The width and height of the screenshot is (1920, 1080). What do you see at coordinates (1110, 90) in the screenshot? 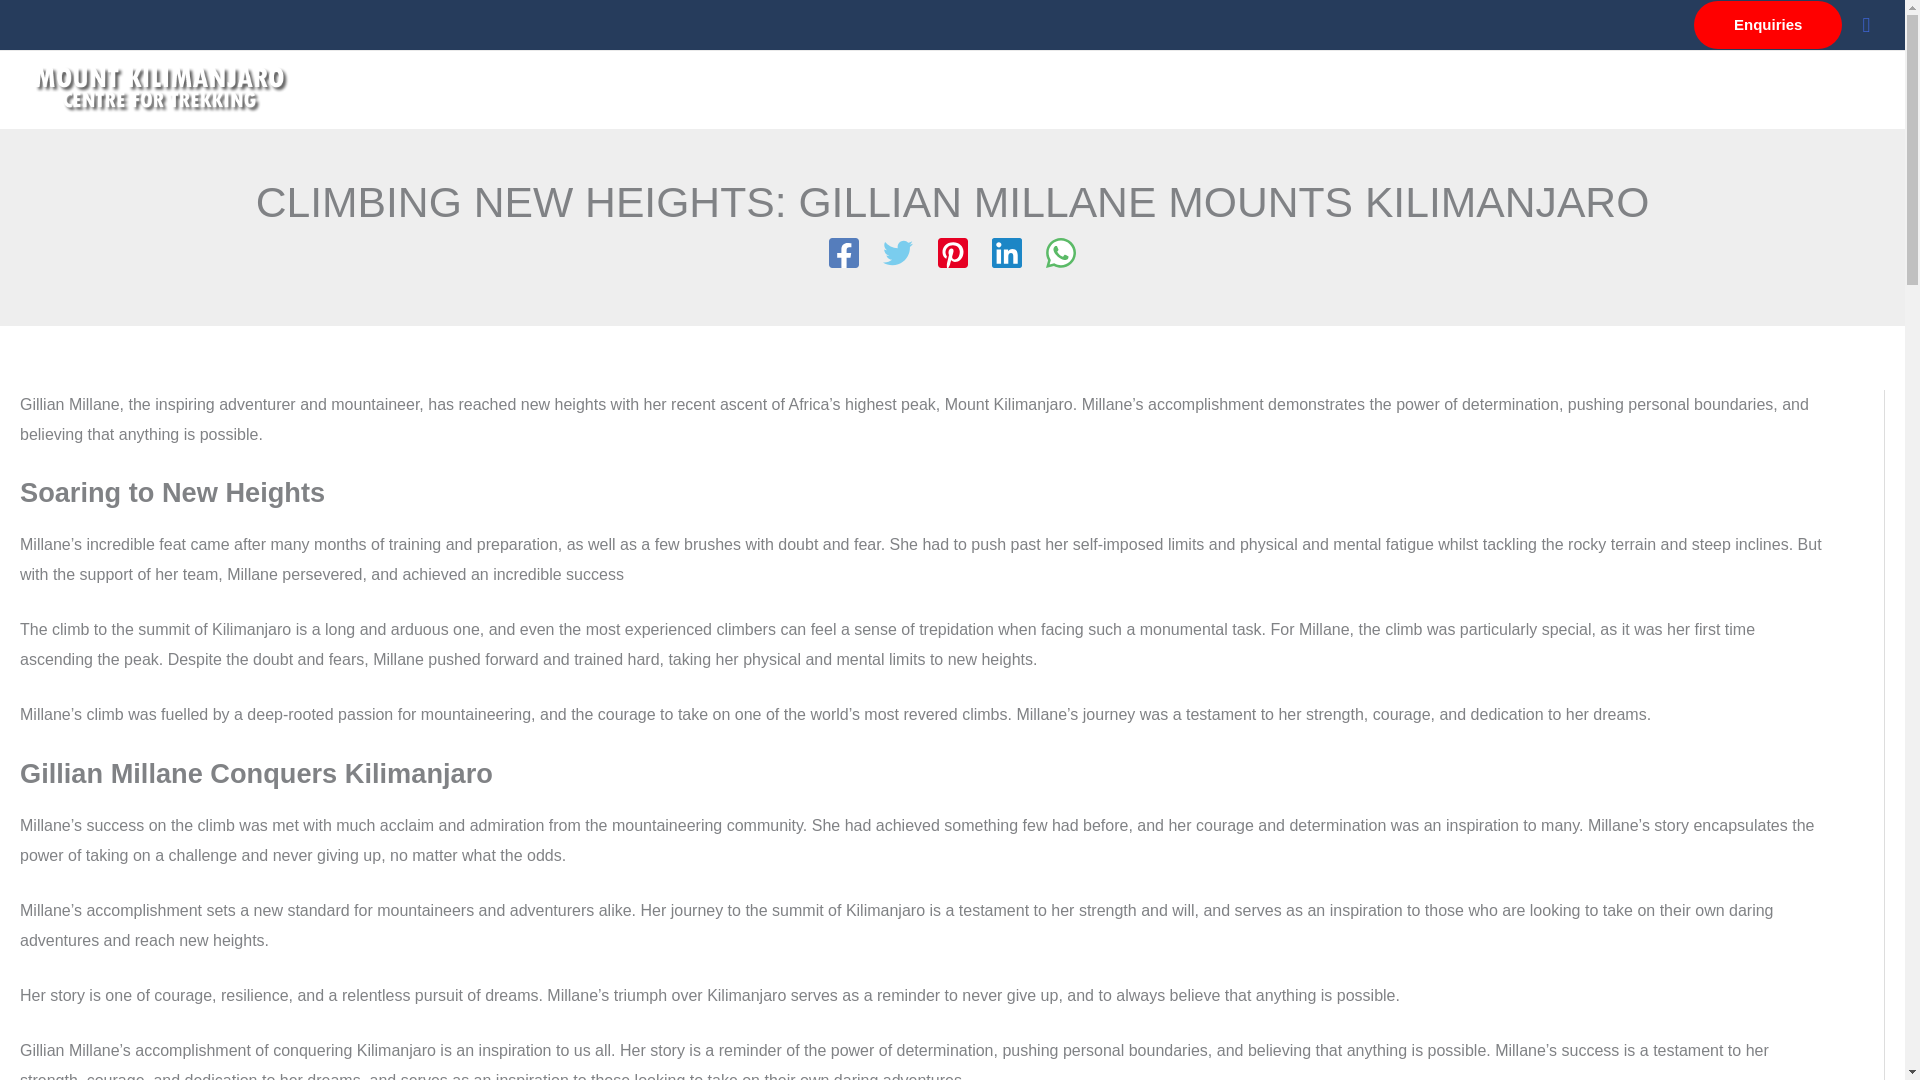
I see `Home` at bounding box center [1110, 90].